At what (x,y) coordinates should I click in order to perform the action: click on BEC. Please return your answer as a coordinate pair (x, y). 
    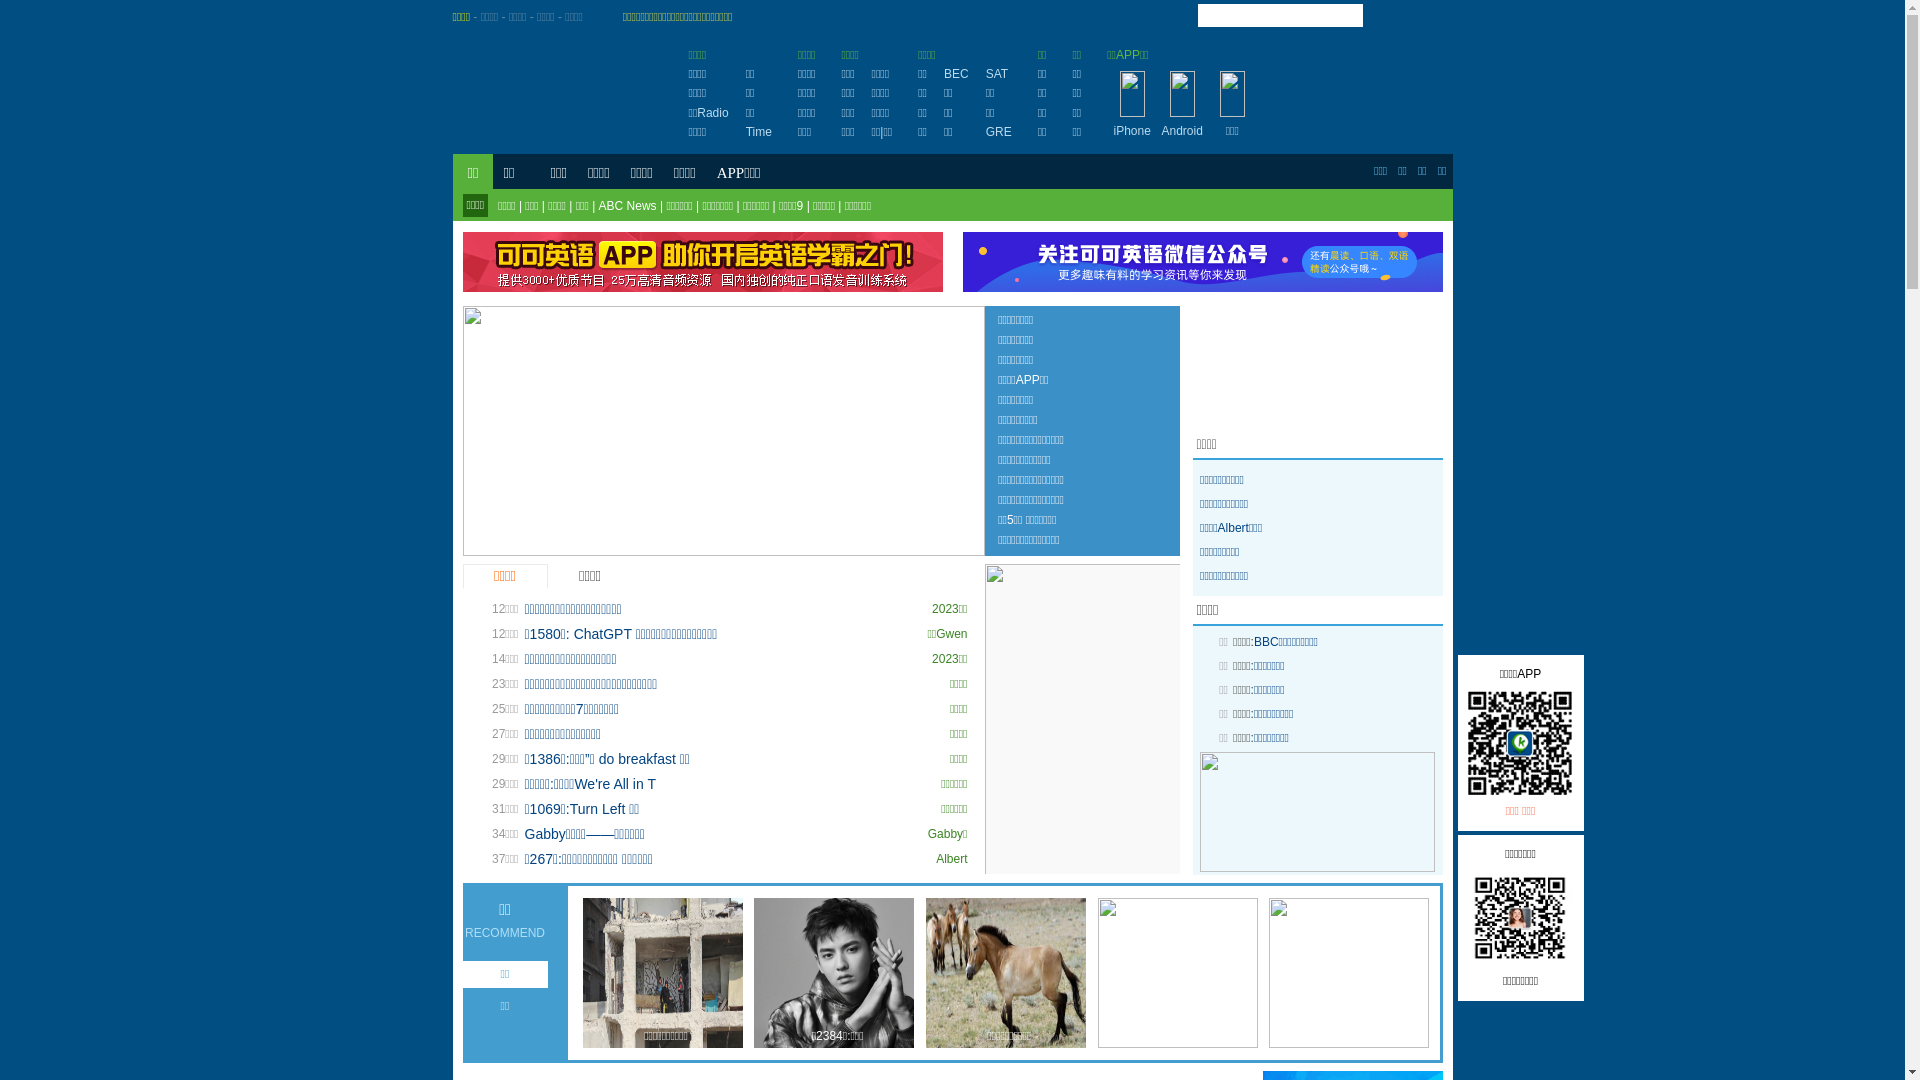
    Looking at the image, I should click on (956, 74).